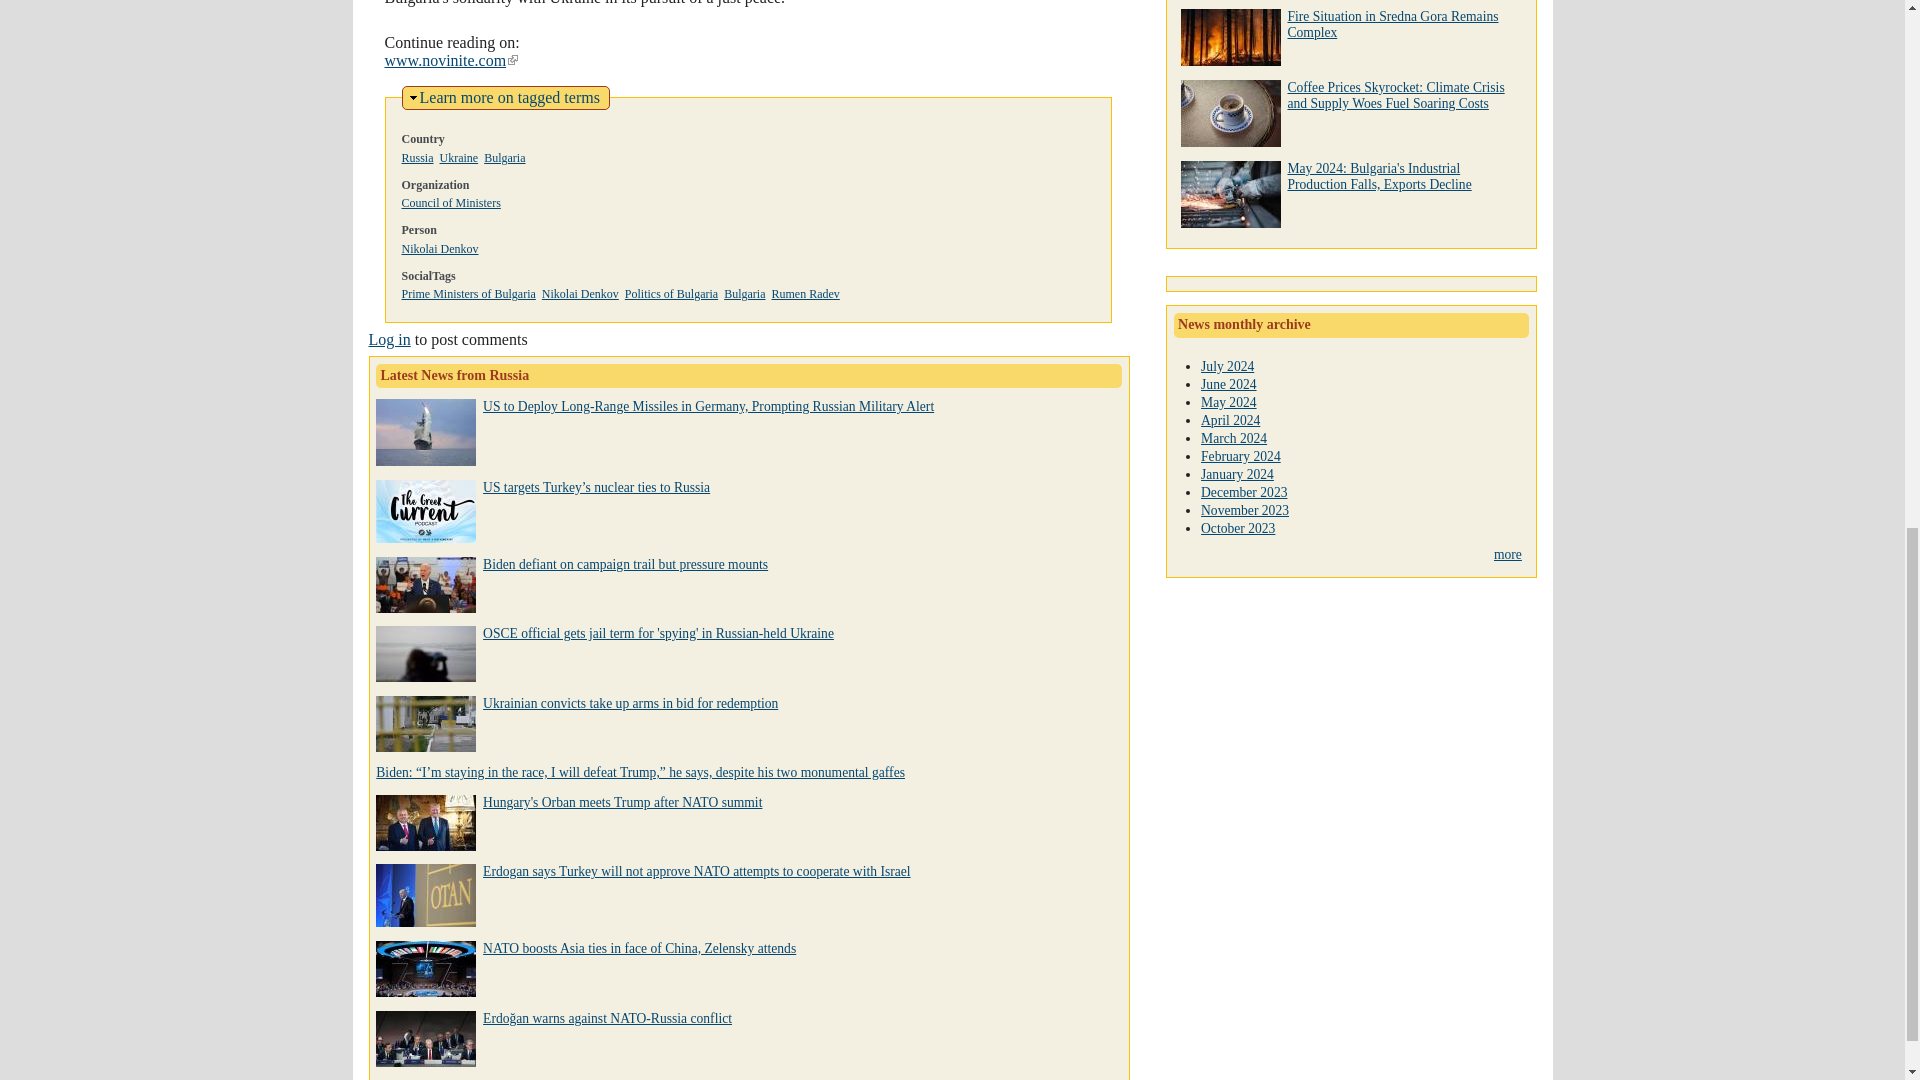  Describe the element at coordinates (417, 158) in the screenshot. I see `Russia` at that location.